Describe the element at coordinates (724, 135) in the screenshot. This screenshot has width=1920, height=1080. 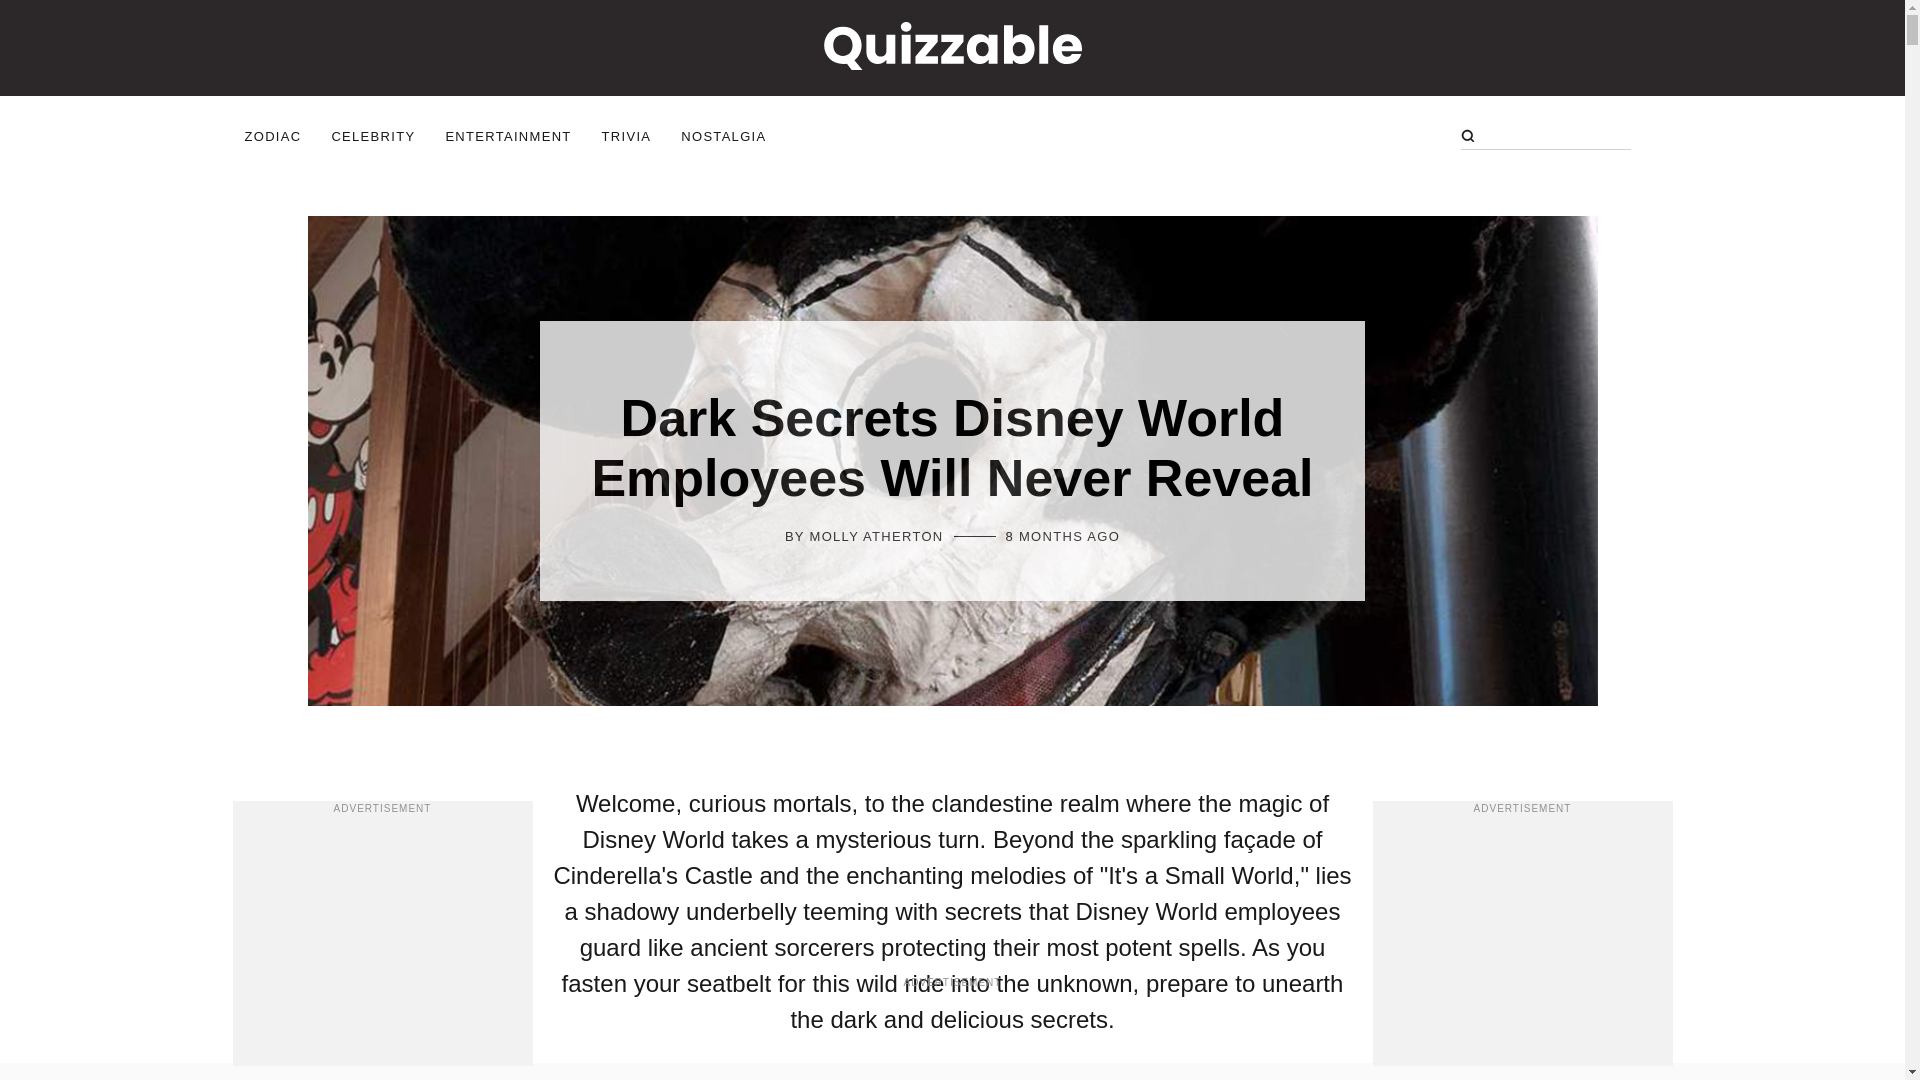
I see `NOSTALGIA` at that location.